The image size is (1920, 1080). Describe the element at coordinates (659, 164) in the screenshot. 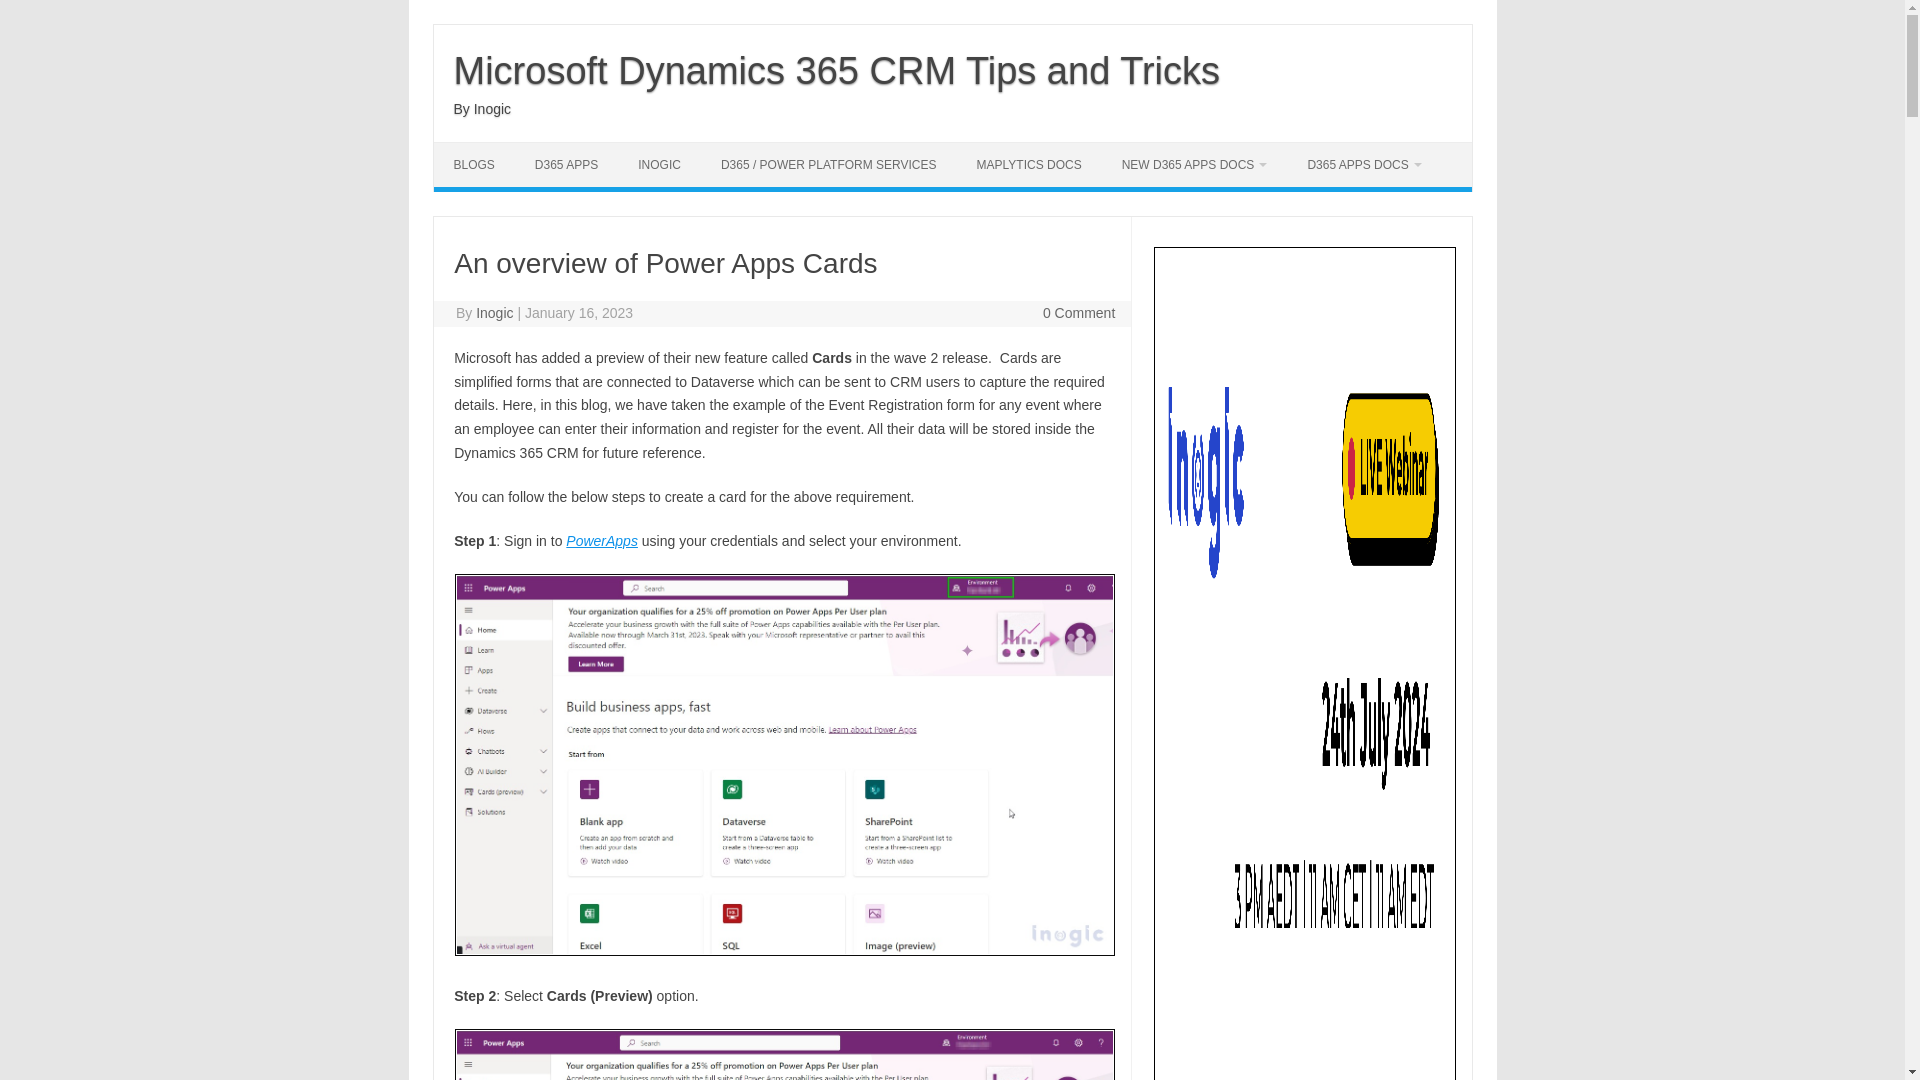

I see `INOGIC` at that location.